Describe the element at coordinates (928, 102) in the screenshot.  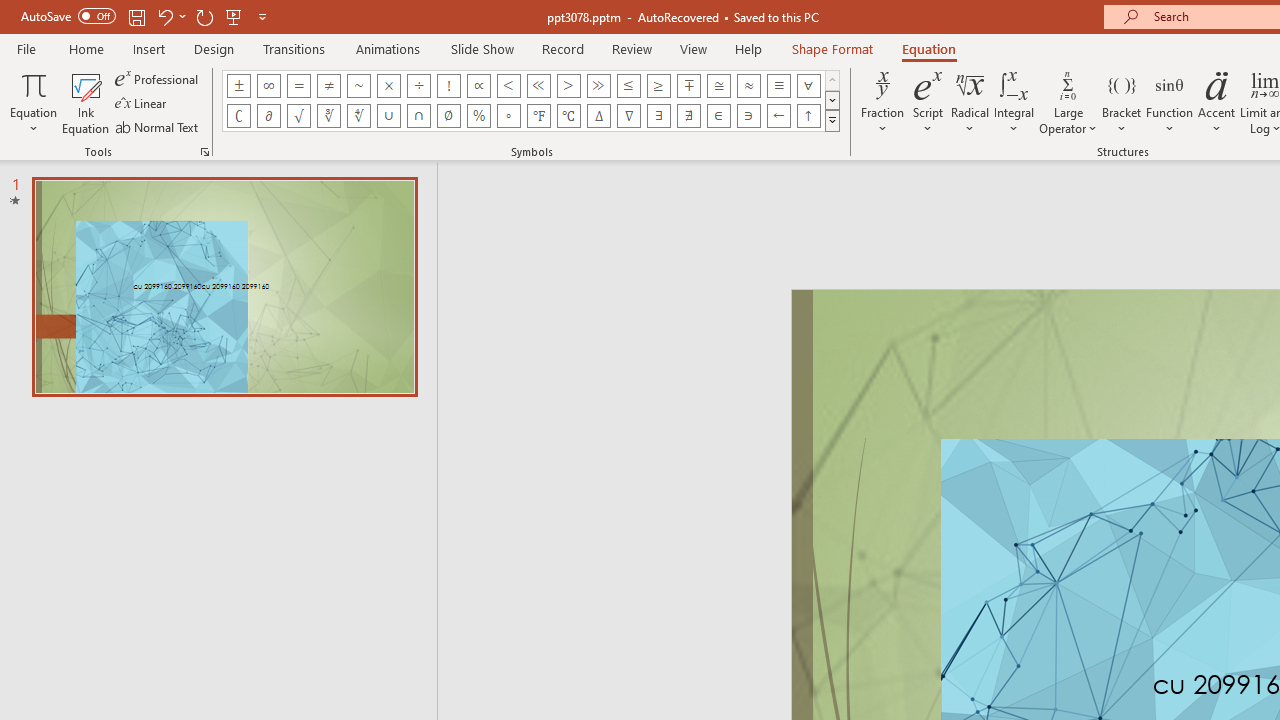
I see `Script` at that location.